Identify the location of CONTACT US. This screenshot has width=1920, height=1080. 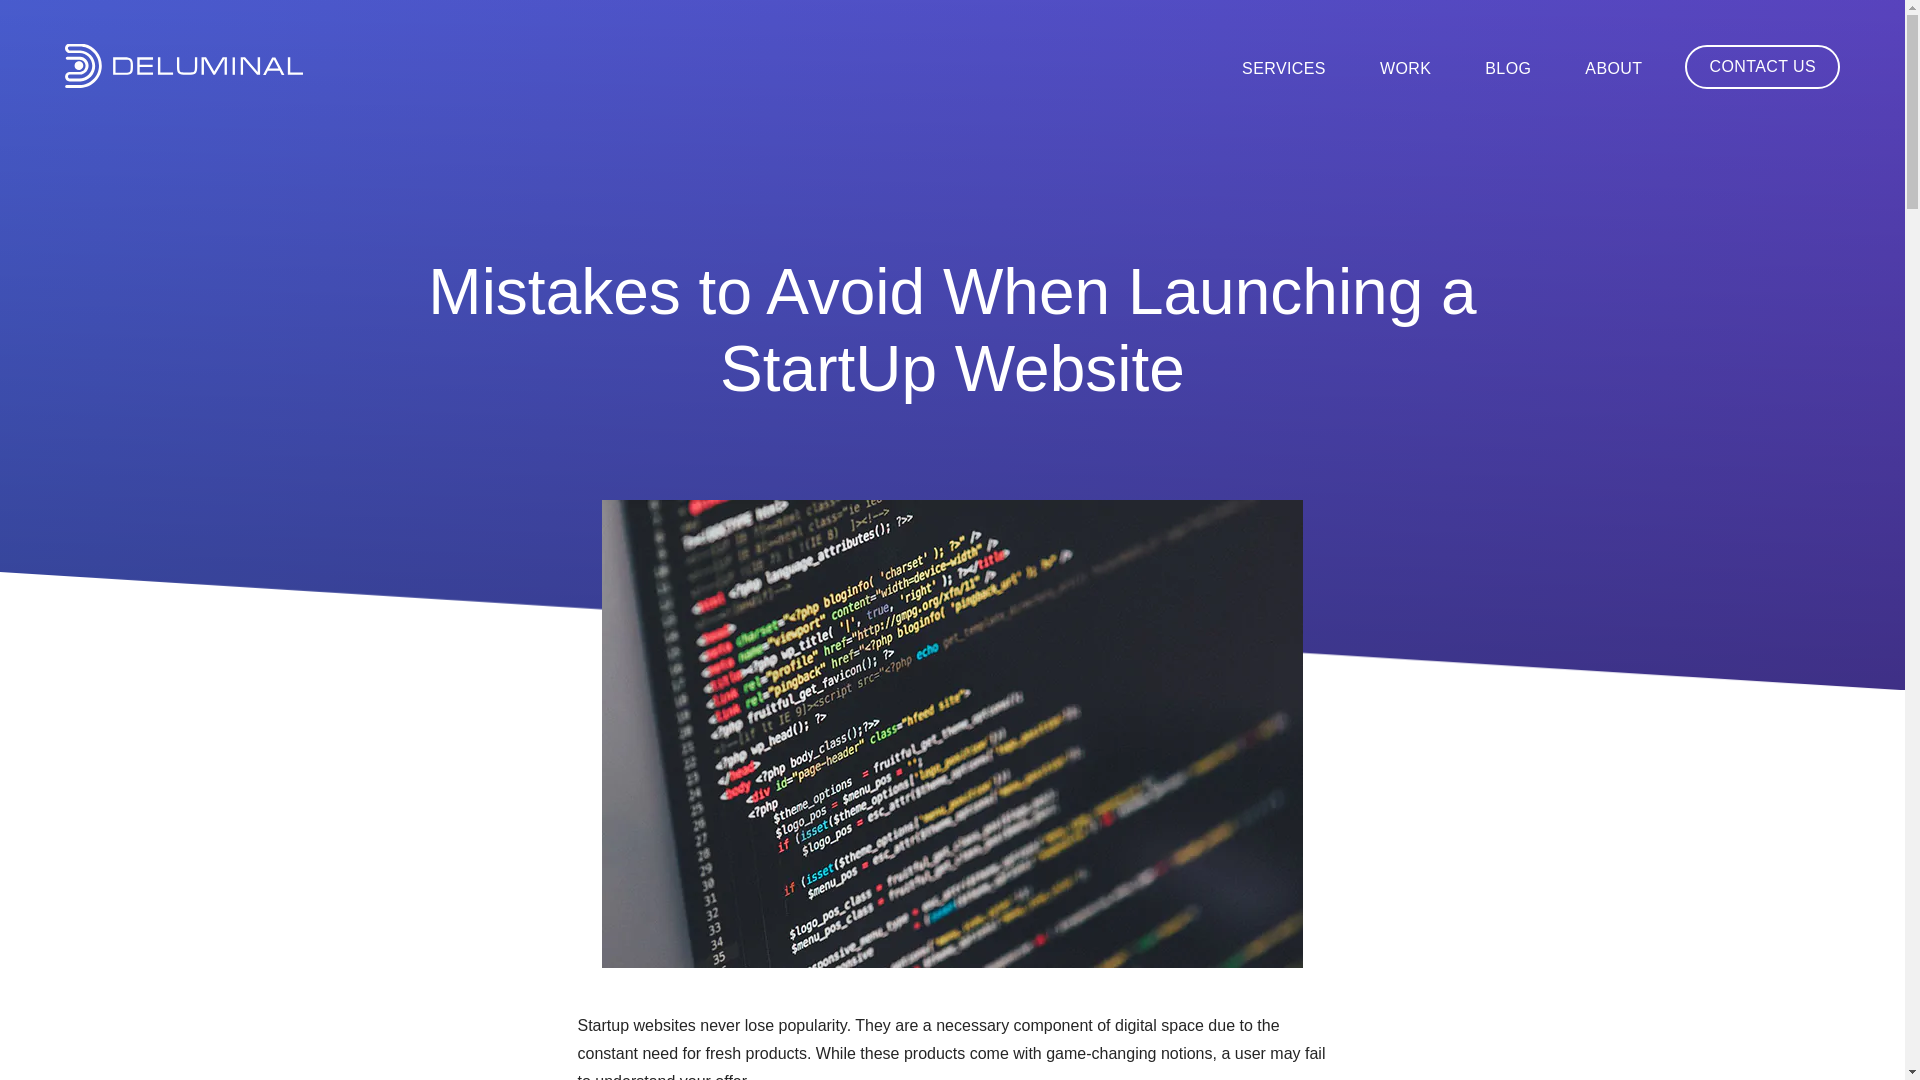
(1762, 66).